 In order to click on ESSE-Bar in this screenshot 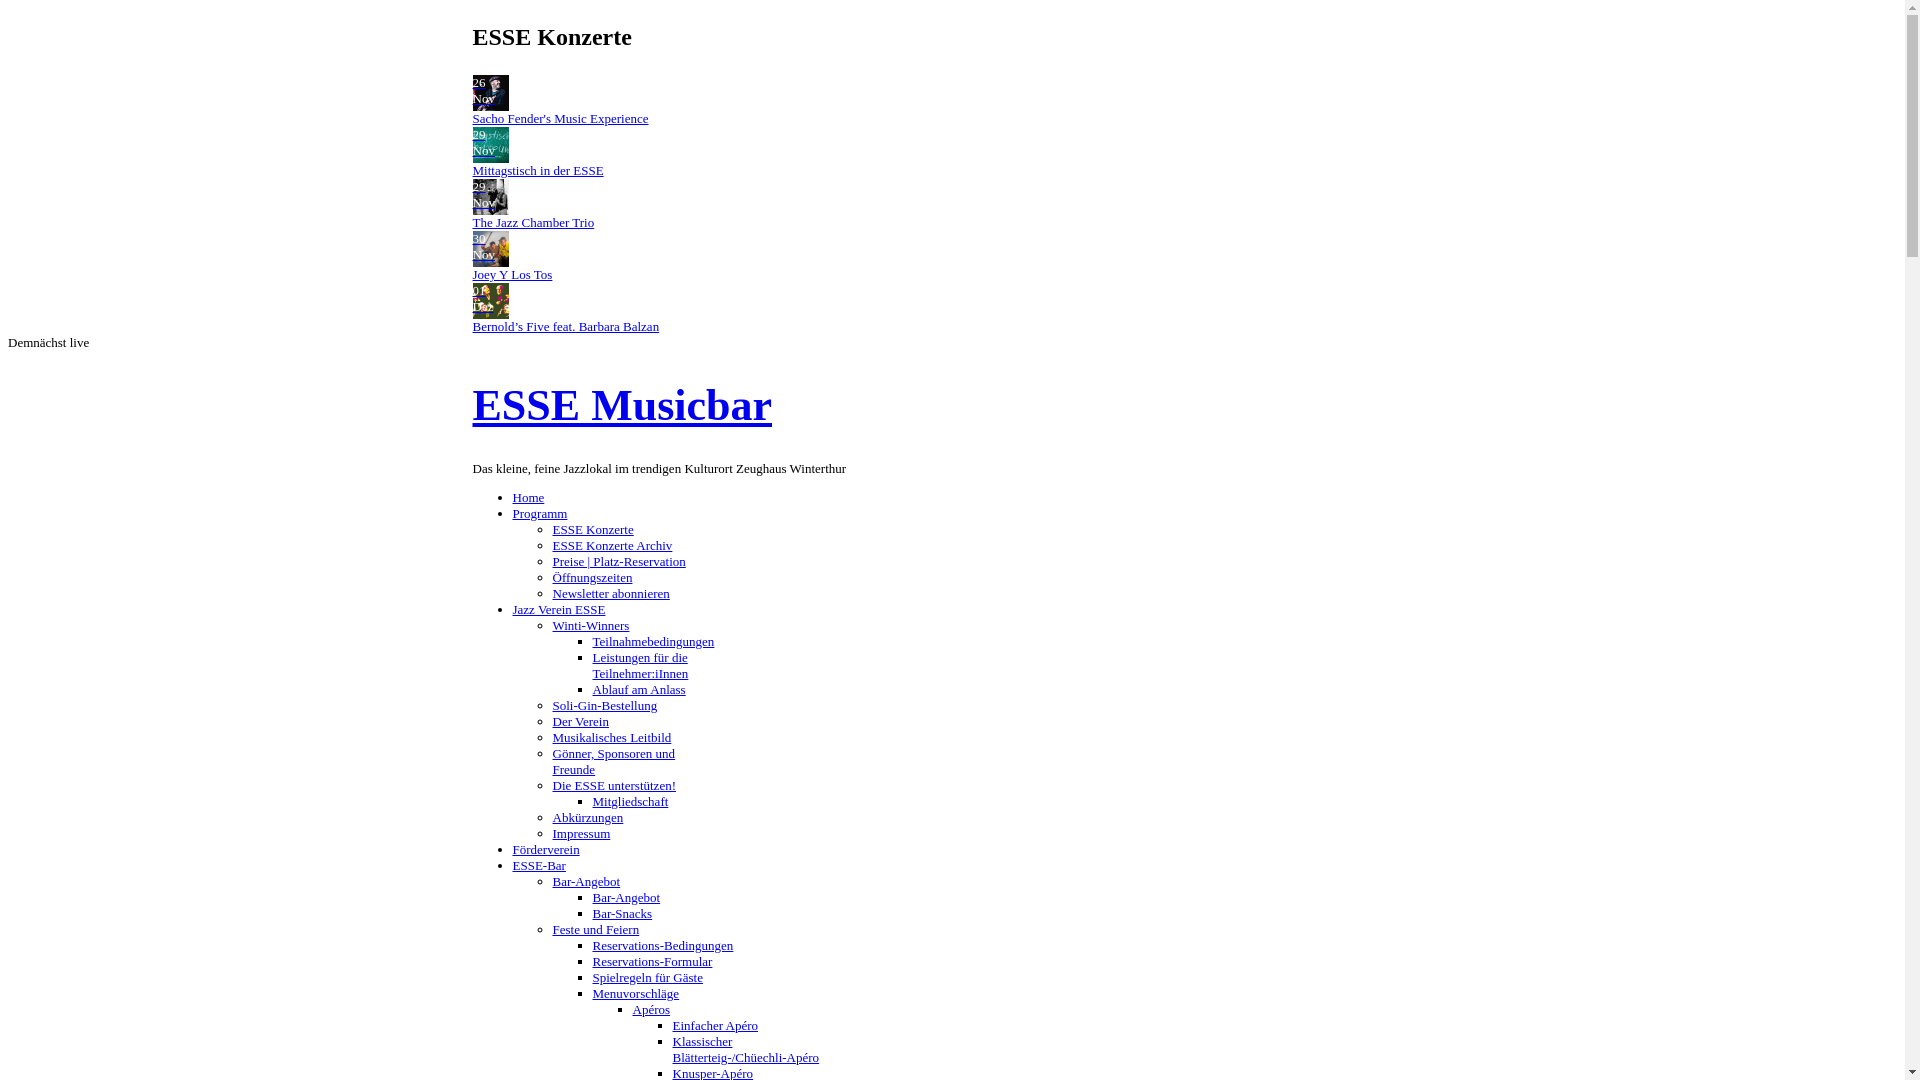, I will do `click(538, 866)`.